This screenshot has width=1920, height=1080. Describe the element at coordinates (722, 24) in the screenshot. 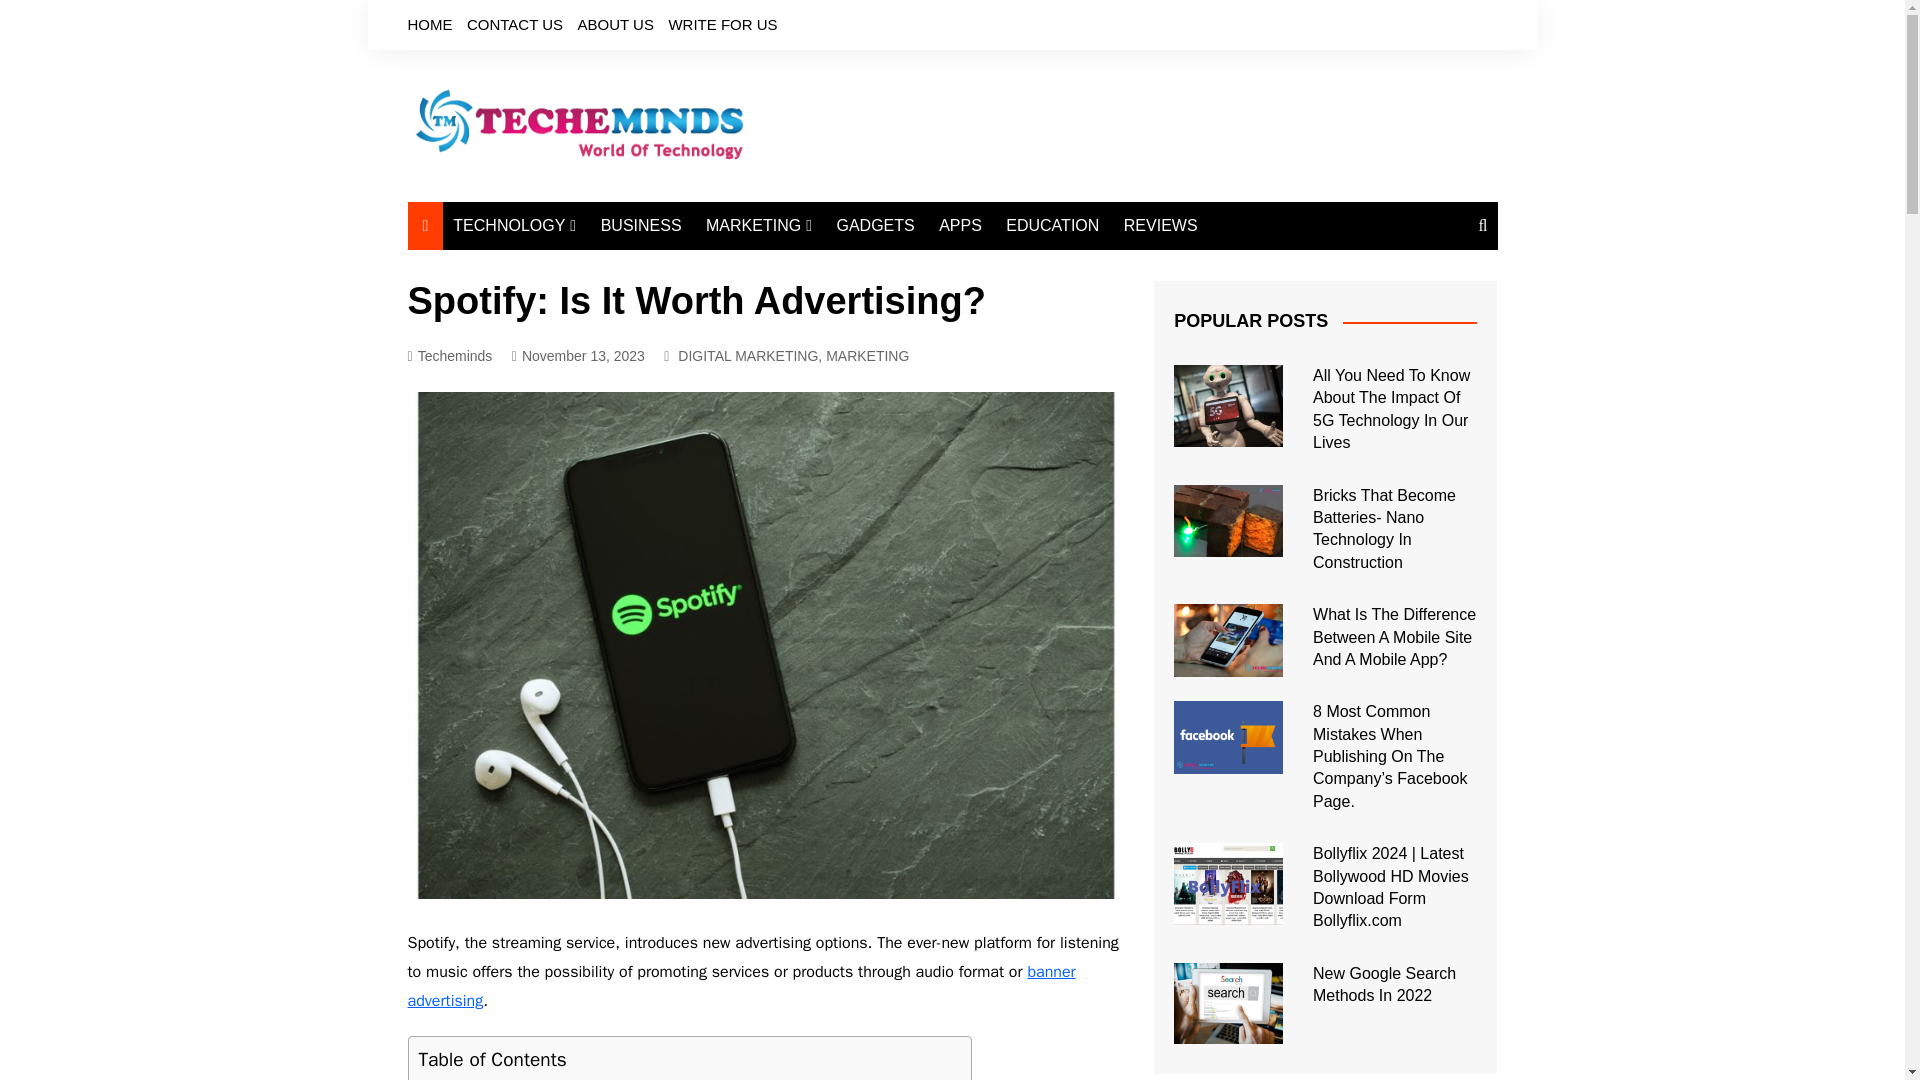

I see `WRITE FOR US` at that location.